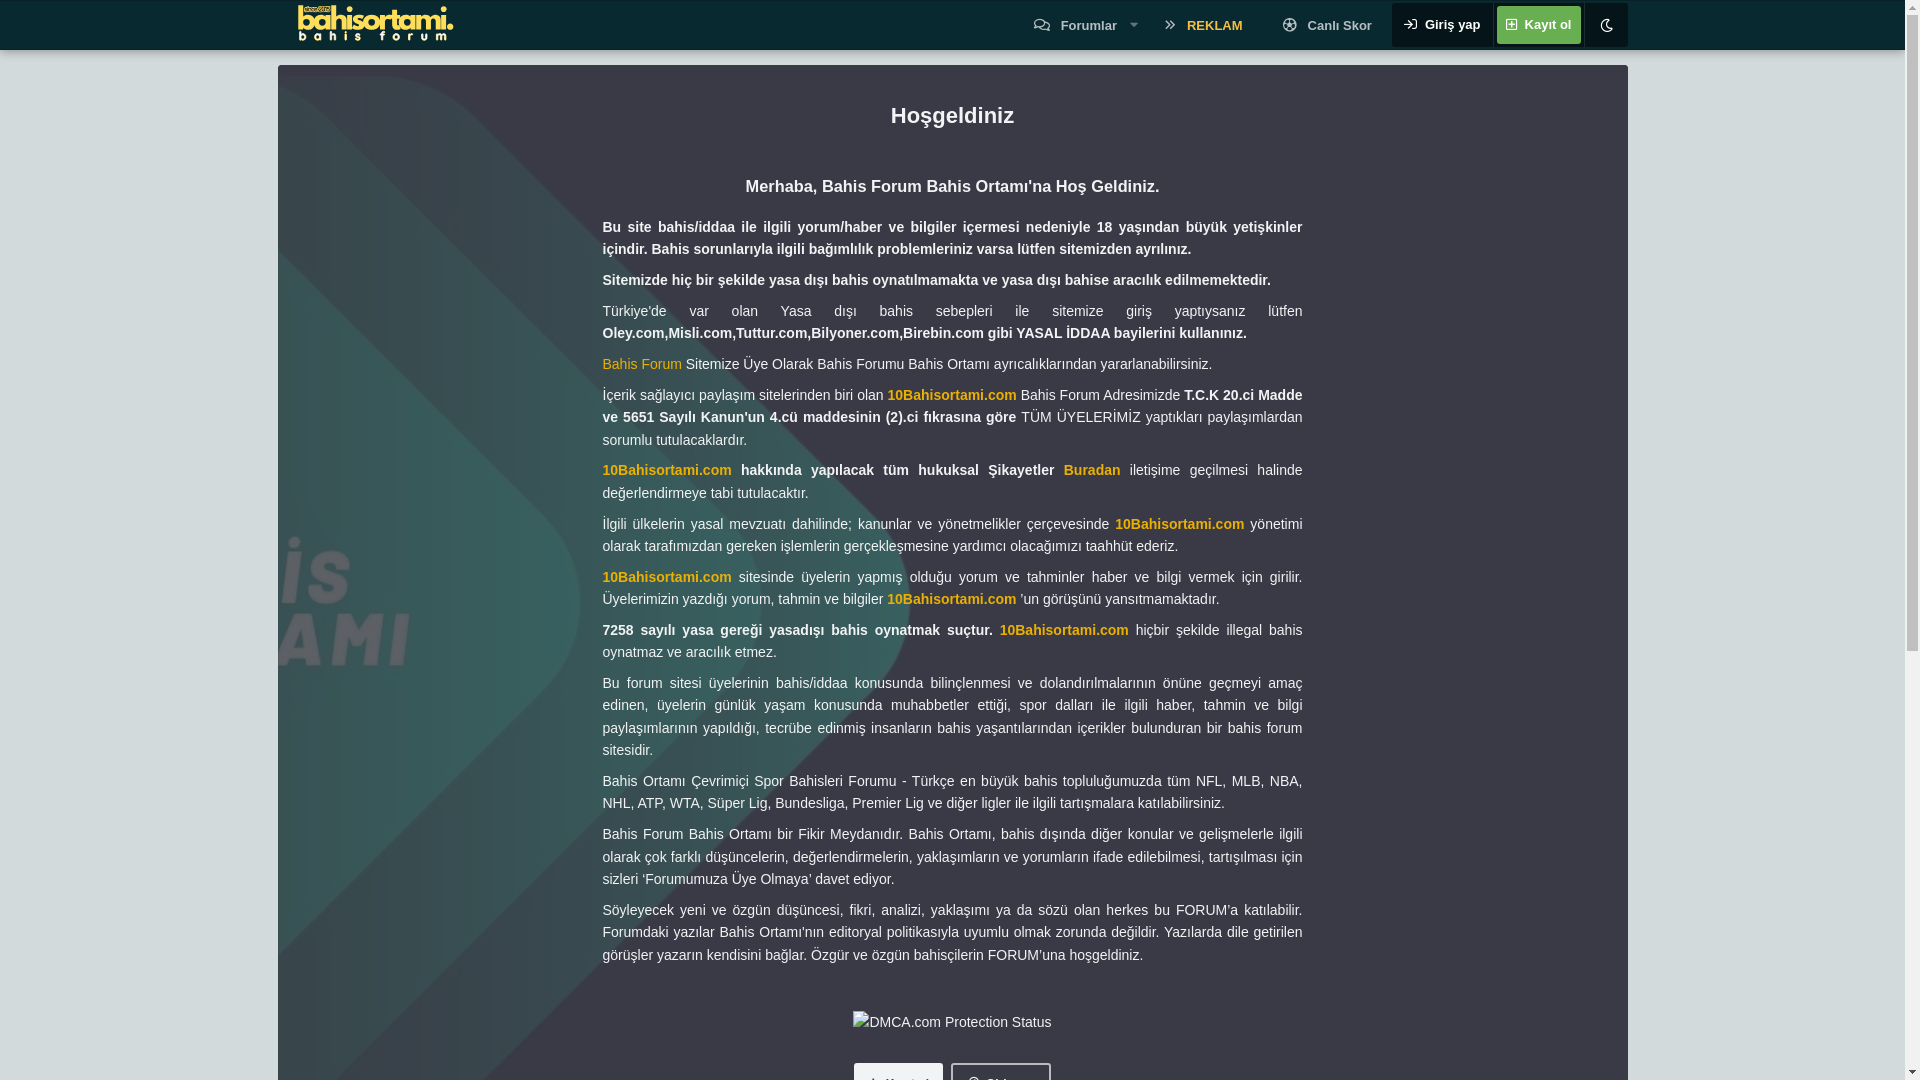 The height and width of the screenshot is (1080, 1920). Describe the element at coordinates (1097, 470) in the screenshot. I see `Buradan` at that location.